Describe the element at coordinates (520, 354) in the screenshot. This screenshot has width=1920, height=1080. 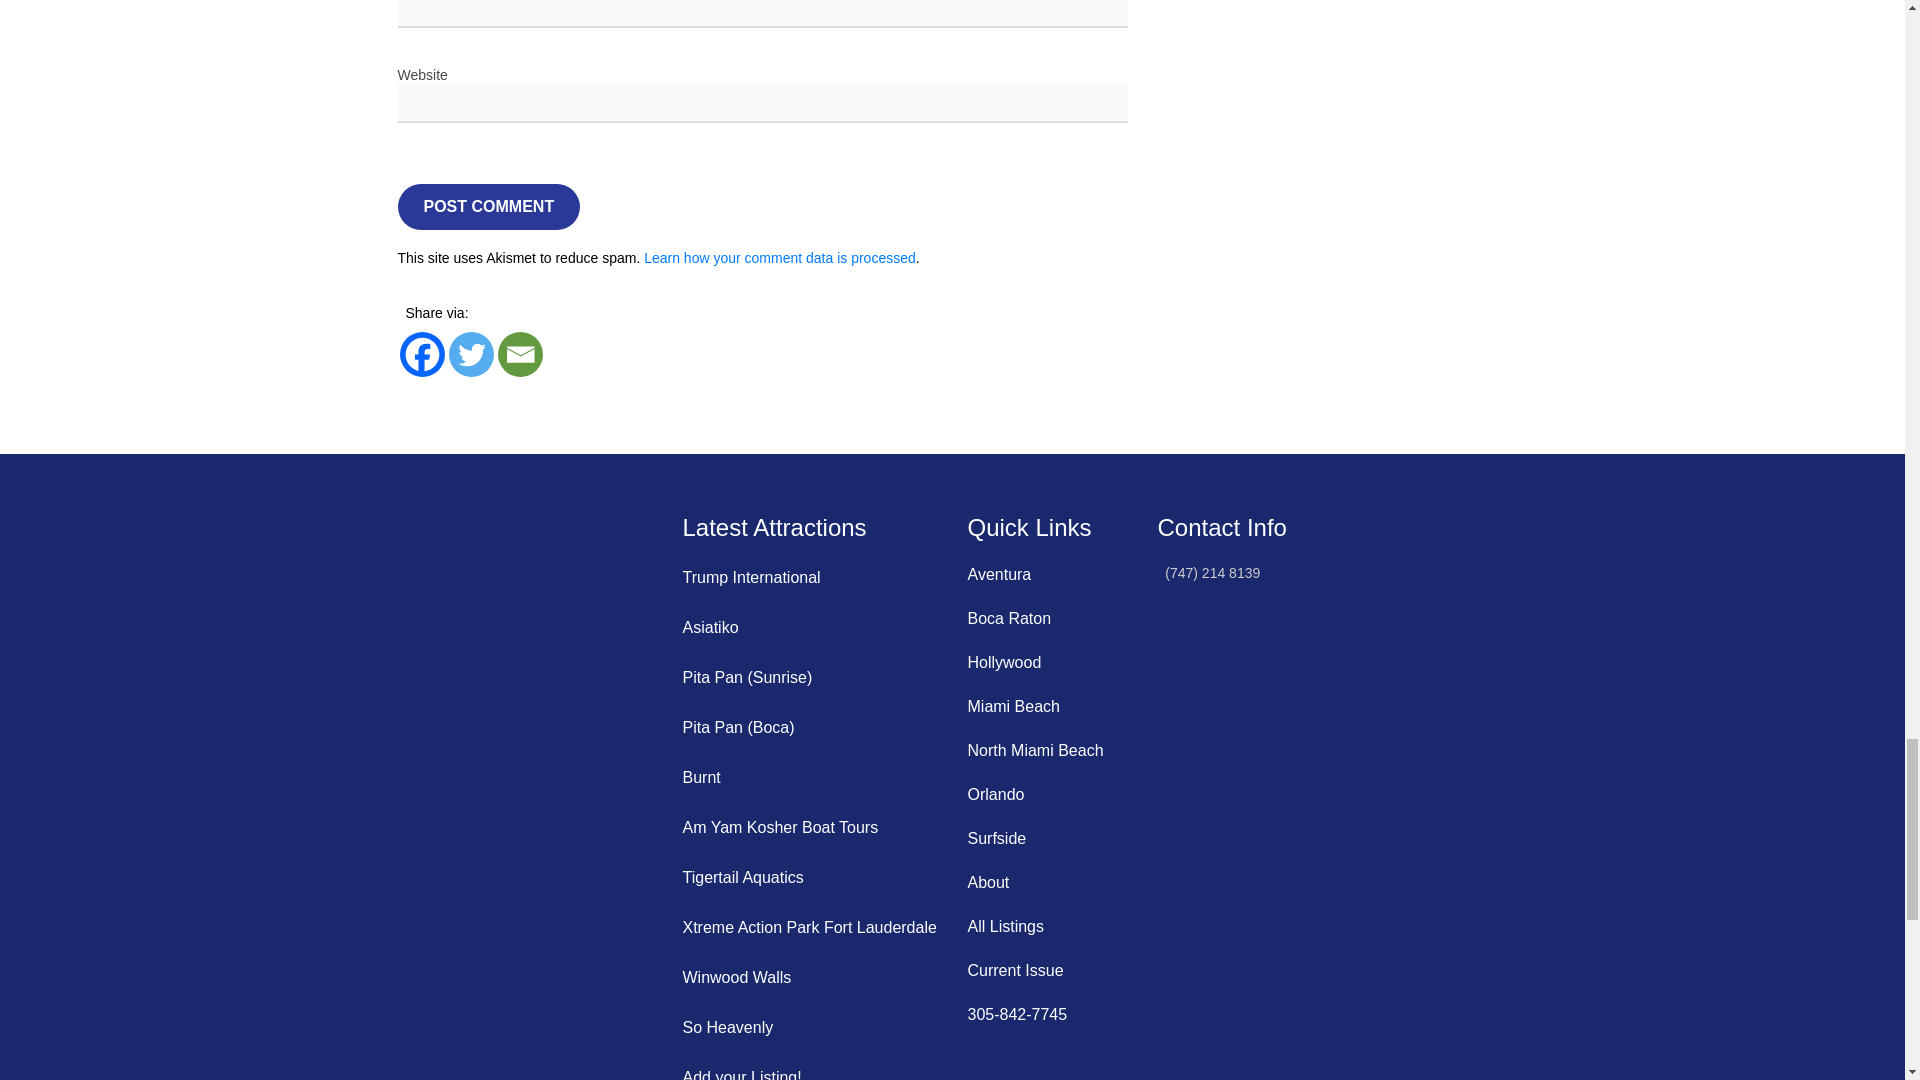
I see `Email` at that location.